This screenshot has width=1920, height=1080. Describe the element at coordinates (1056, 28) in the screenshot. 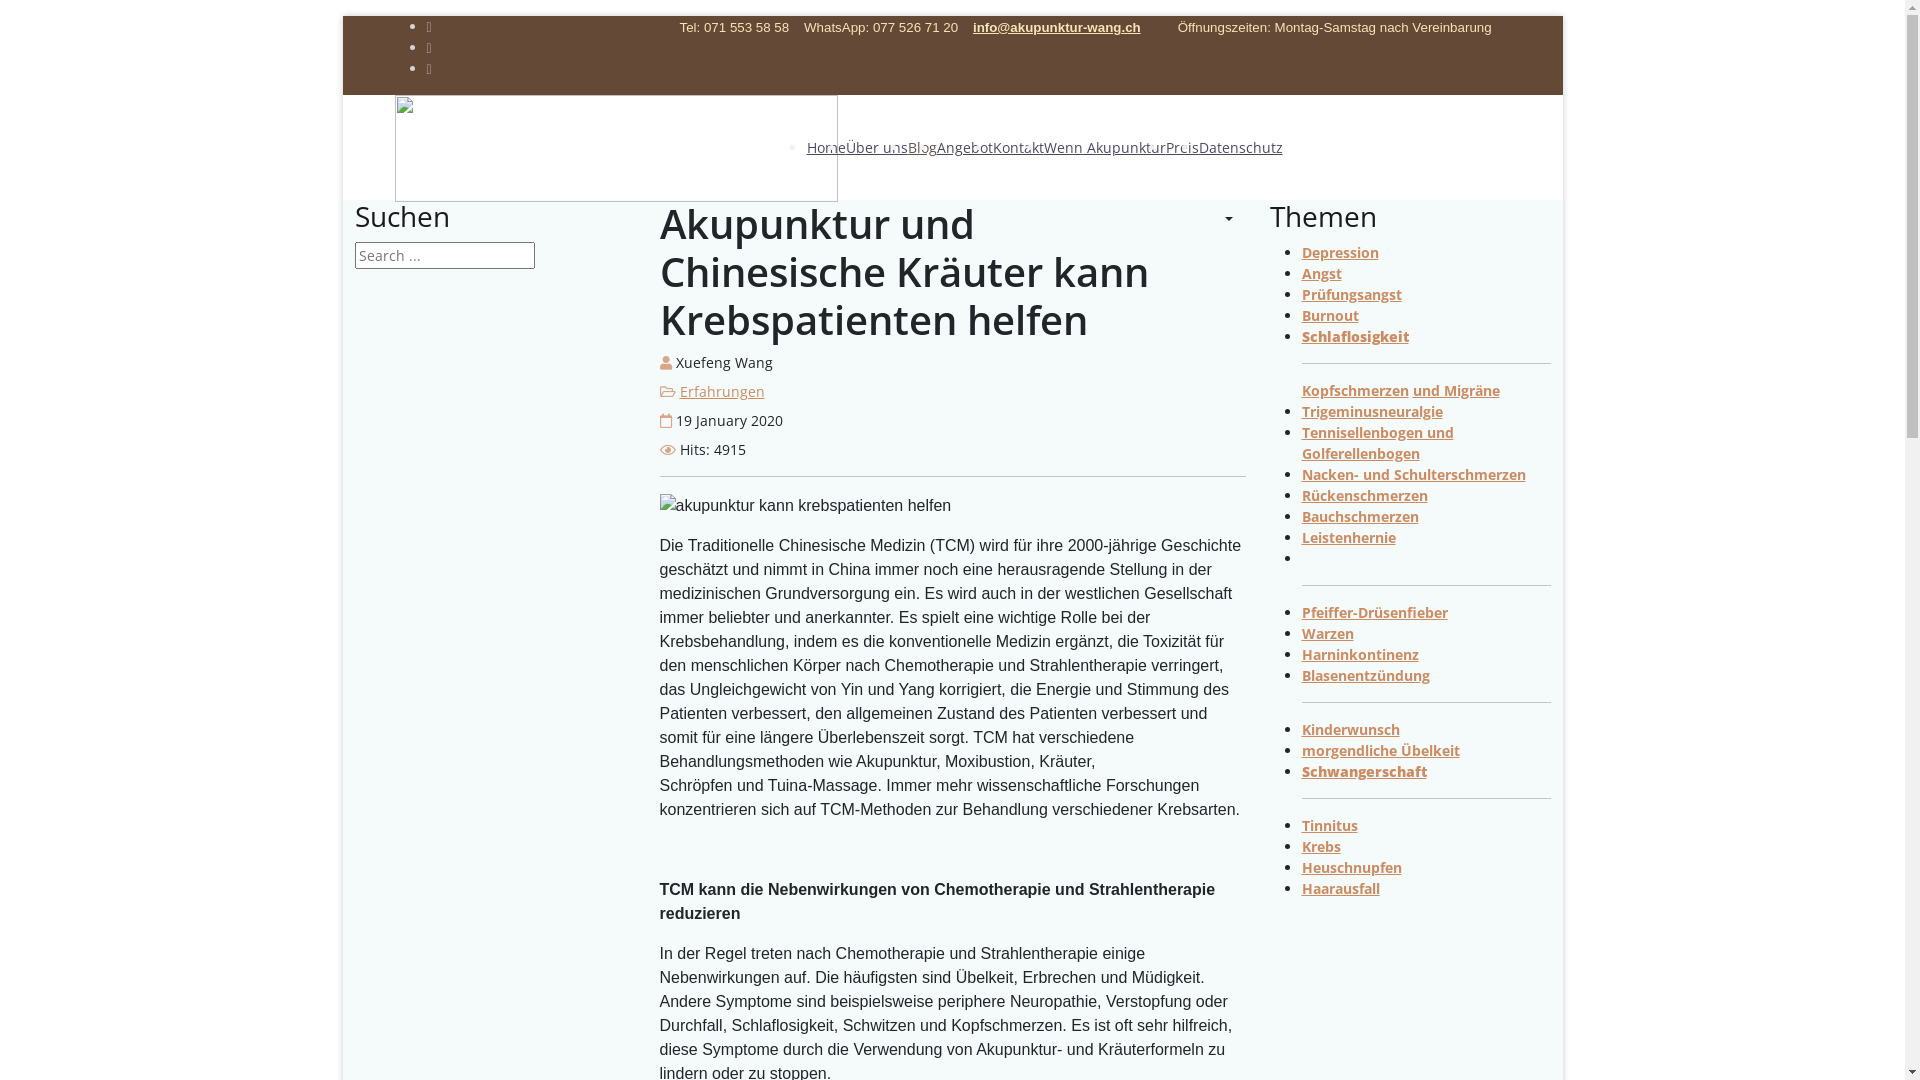

I see `info@akupunktur-wang.ch` at that location.